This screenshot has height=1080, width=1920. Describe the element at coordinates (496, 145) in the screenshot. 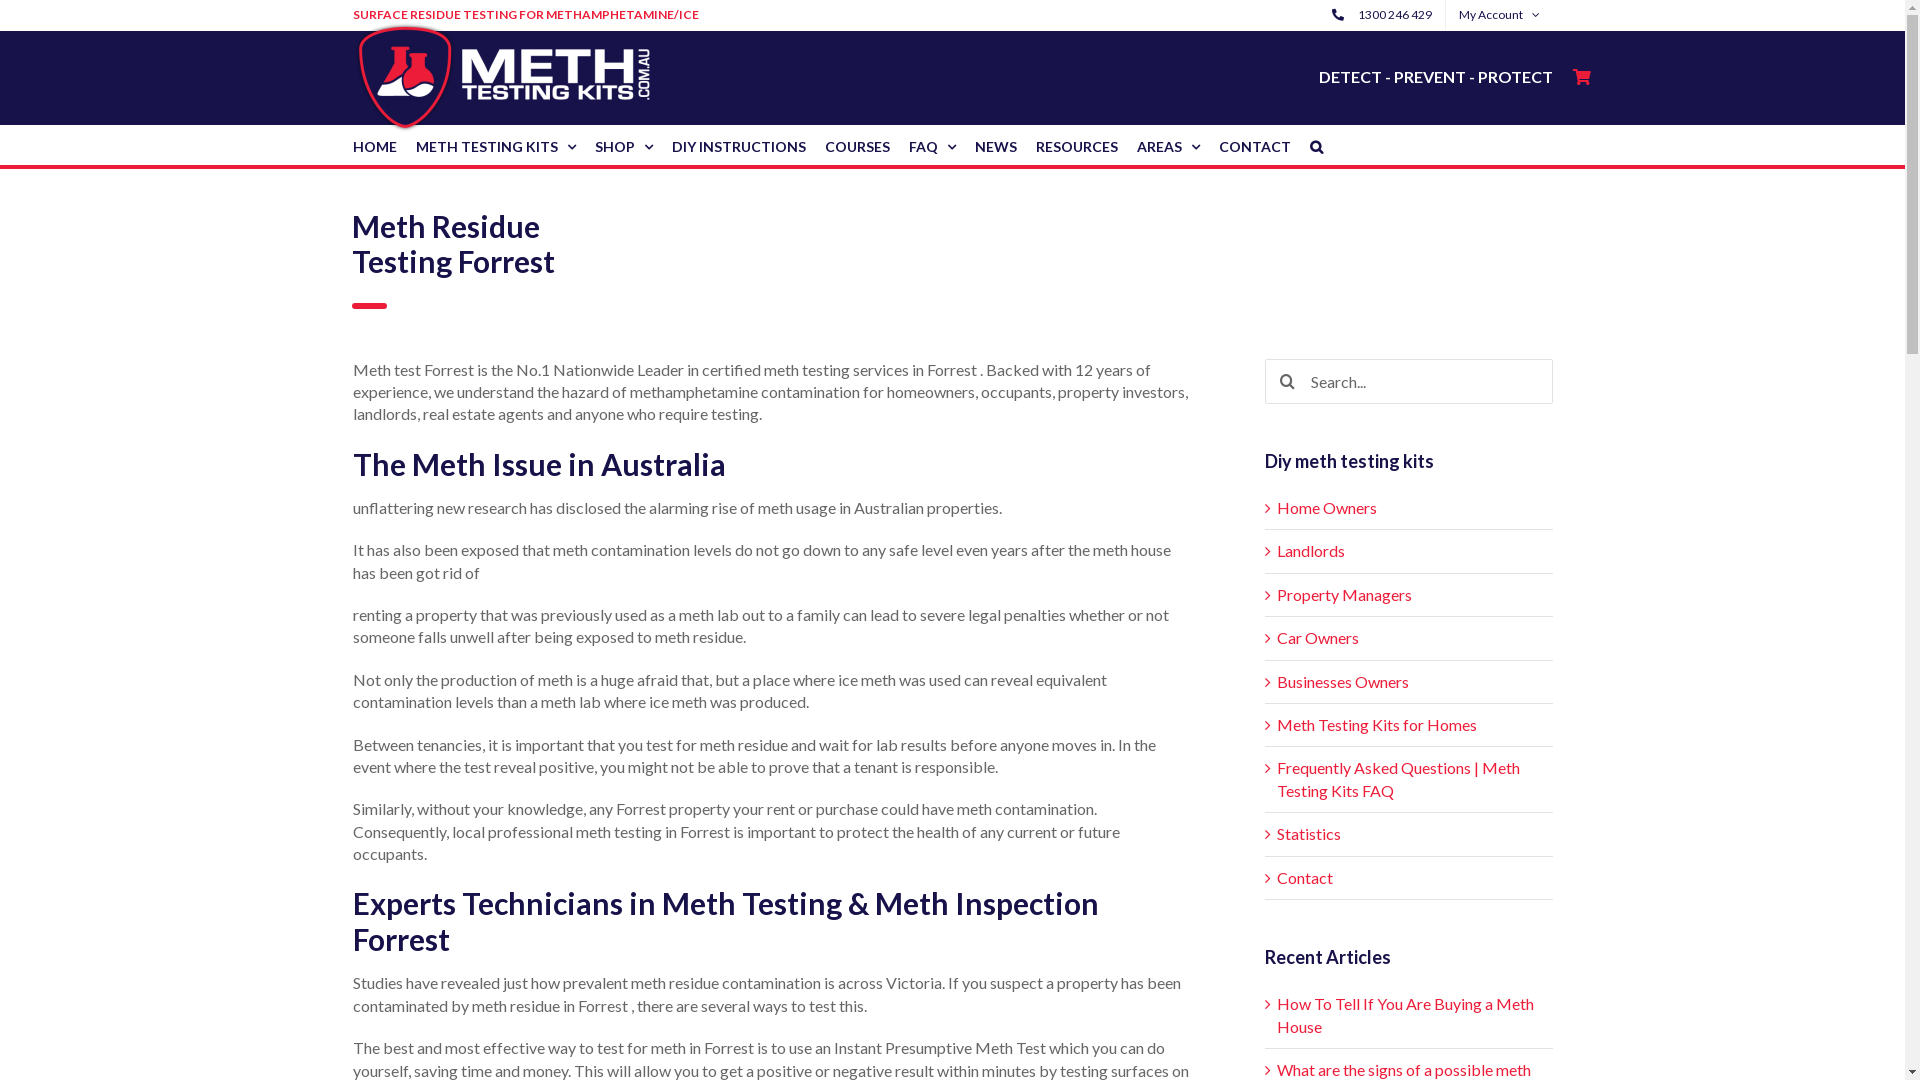

I see `METH TESTING KITS` at that location.